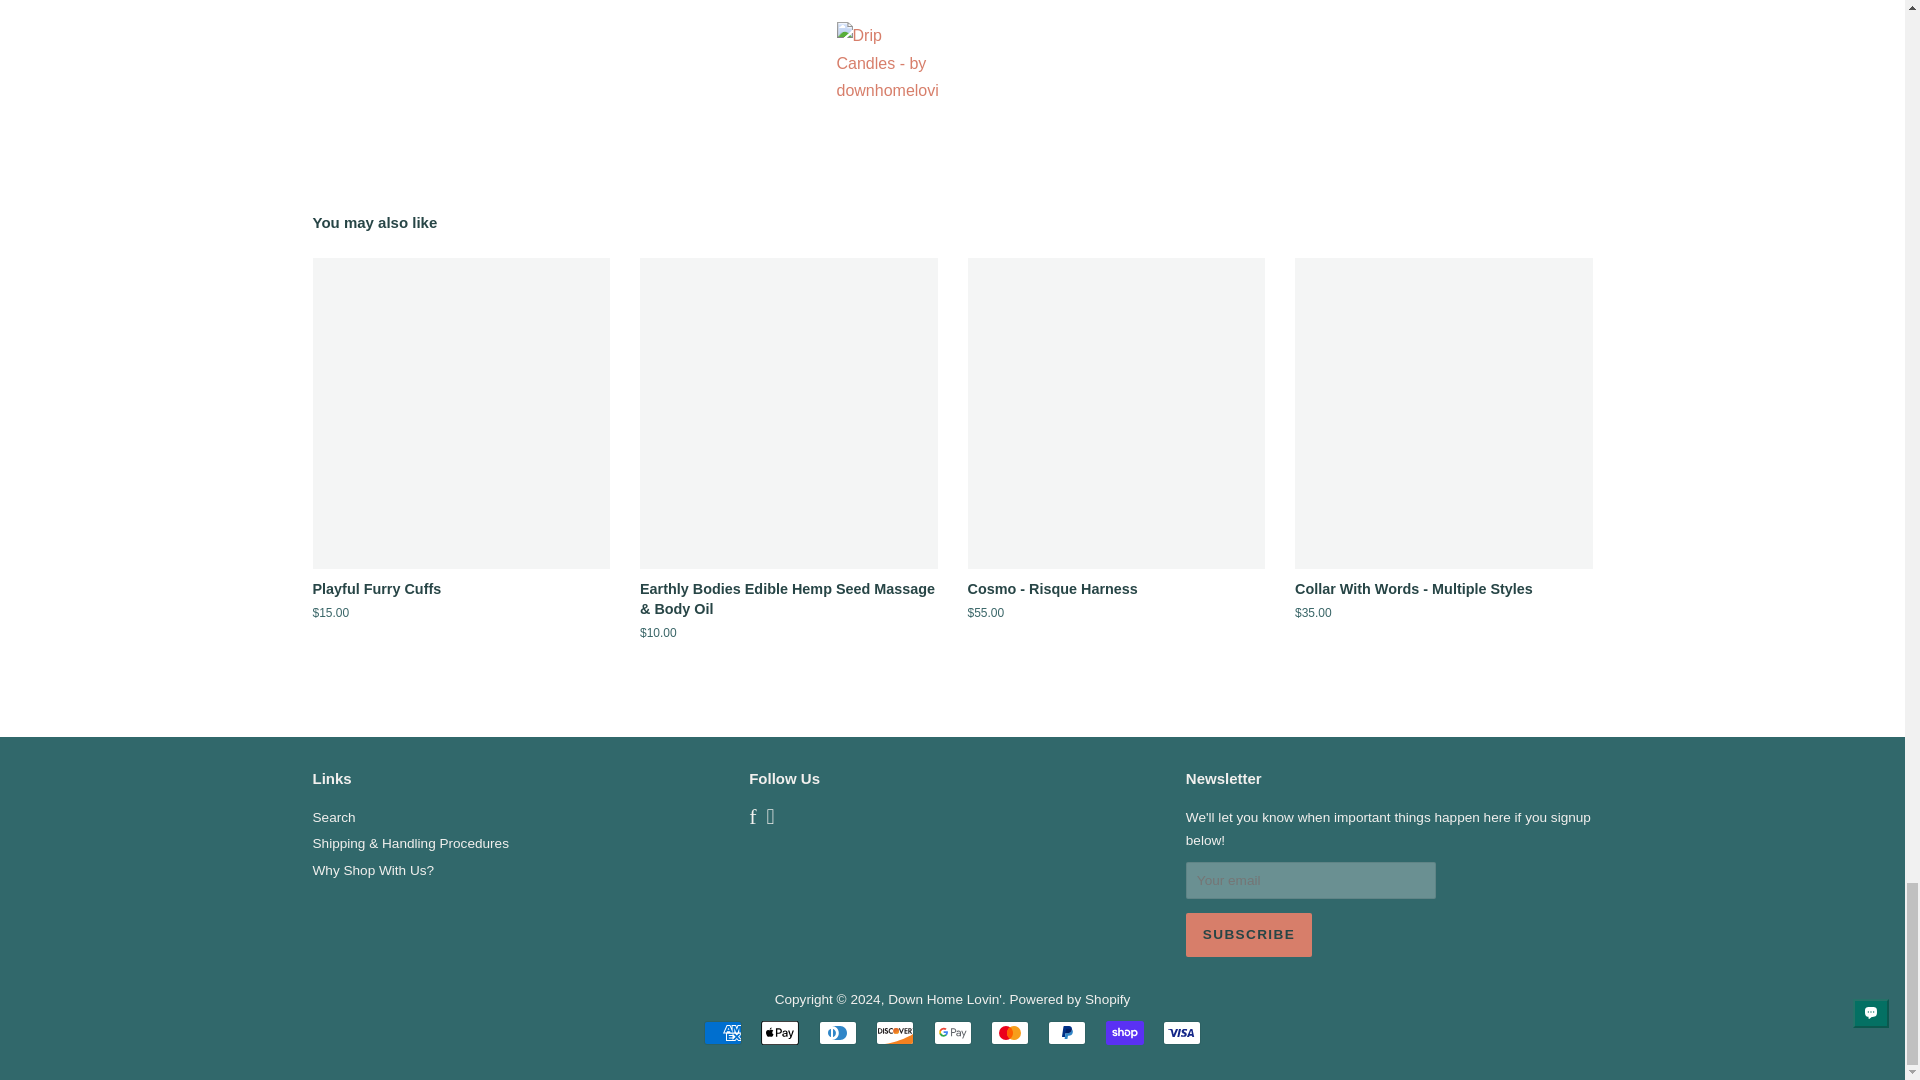 The image size is (1920, 1080). What do you see at coordinates (1248, 934) in the screenshot?
I see `Subscribe` at bounding box center [1248, 934].